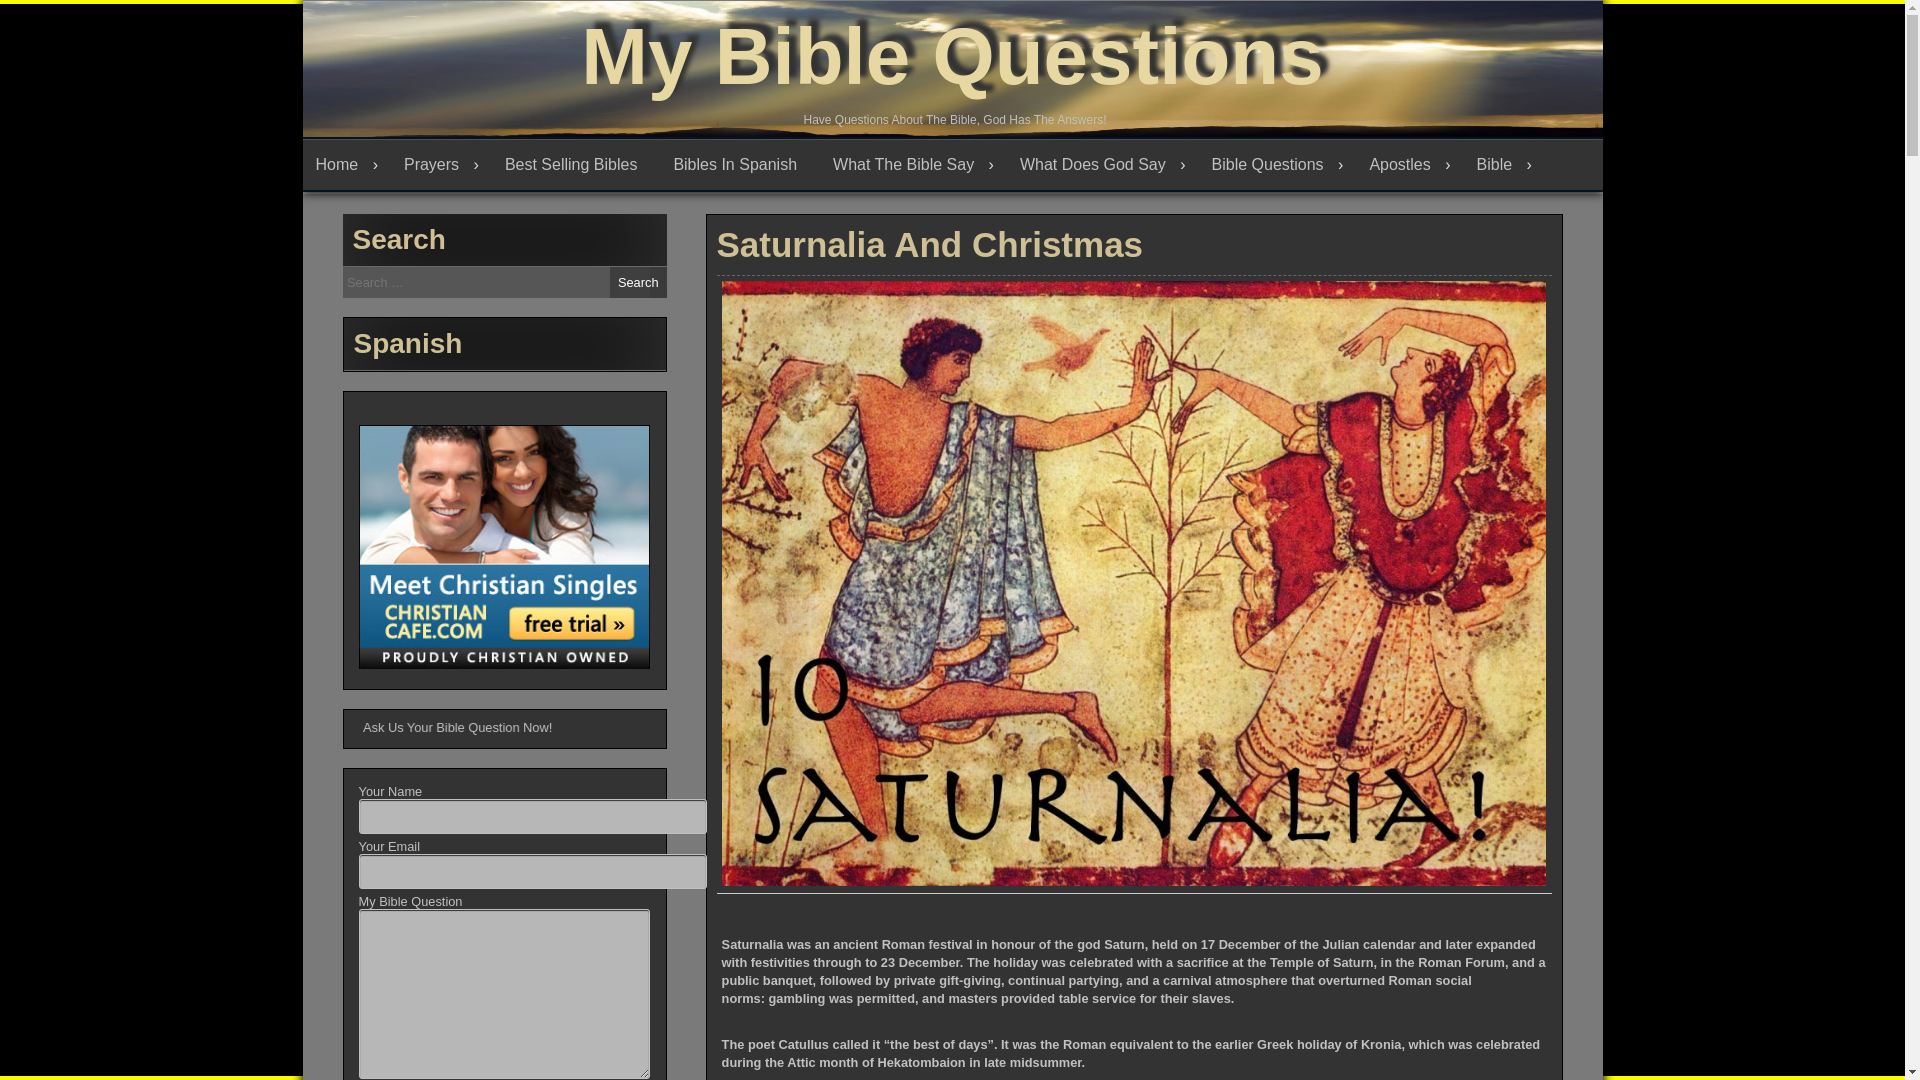 The image size is (1920, 1080). Describe the element at coordinates (1278, 165) in the screenshot. I see `Bible Questions` at that location.